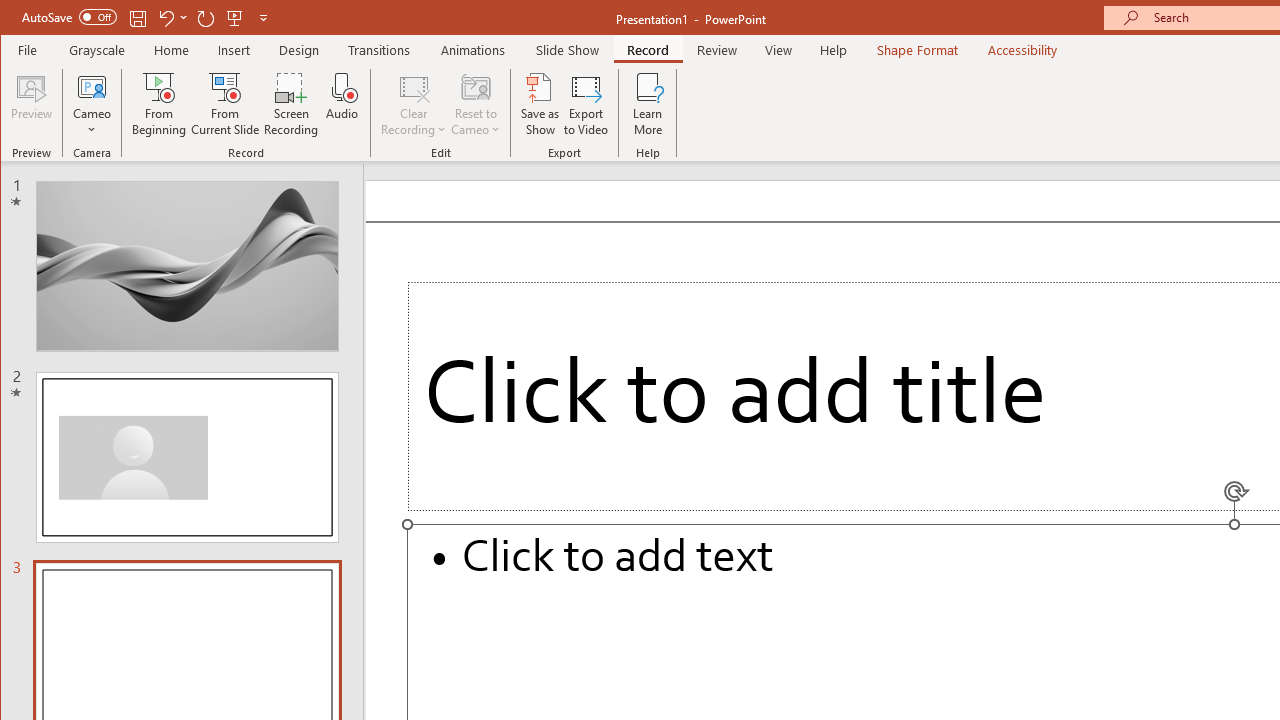 Image resolution: width=1280 pixels, height=720 pixels. I want to click on Audio, so click(342, 104).